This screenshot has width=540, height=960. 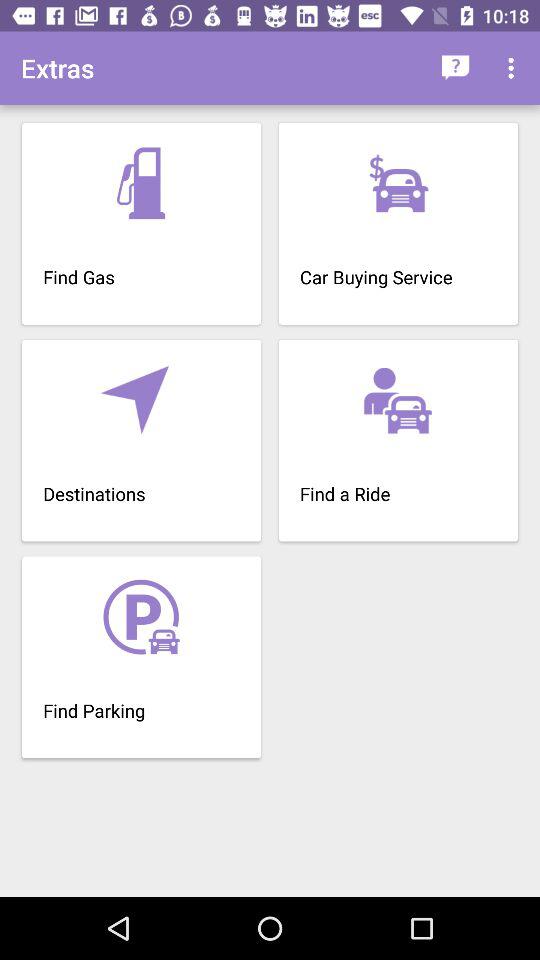 What do you see at coordinates (456, 68) in the screenshot?
I see `press the item next to extras` at bounding box center [456, 68].